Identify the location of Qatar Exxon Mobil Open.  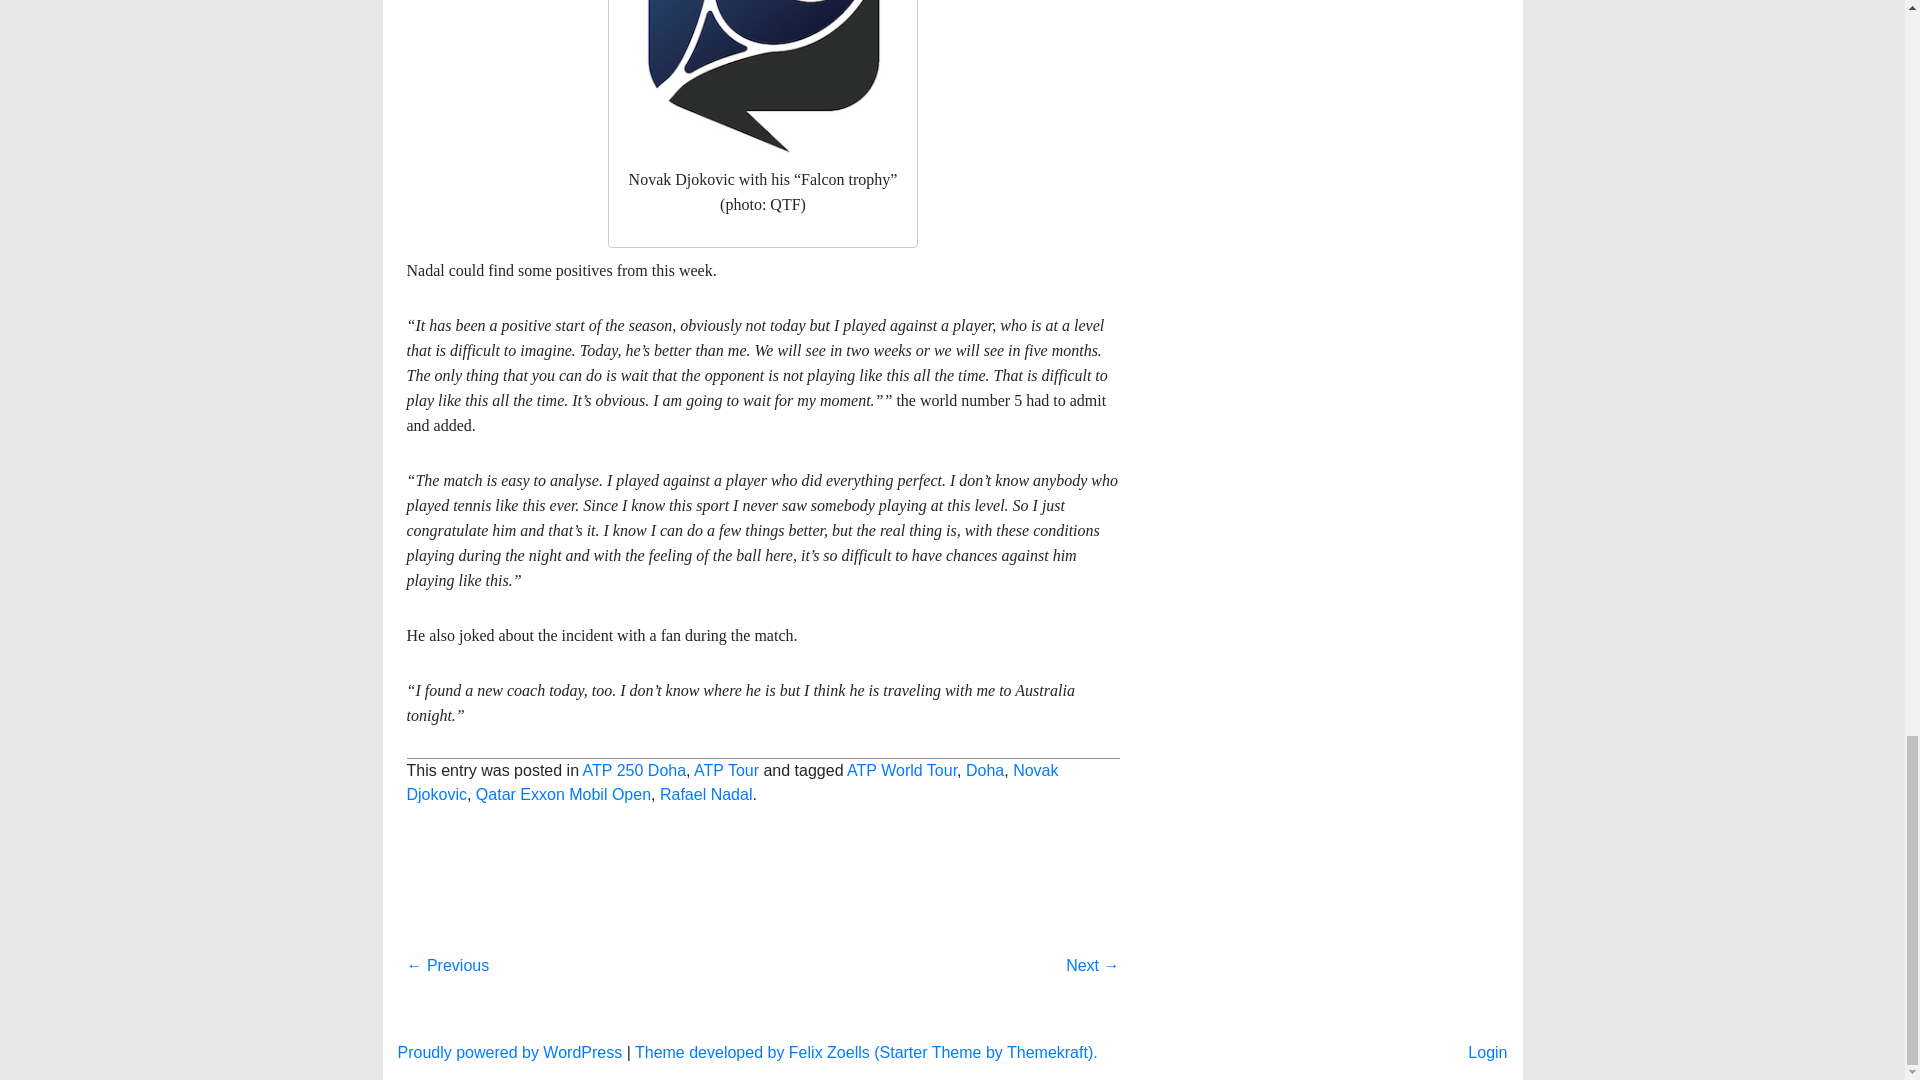
(563, 794).